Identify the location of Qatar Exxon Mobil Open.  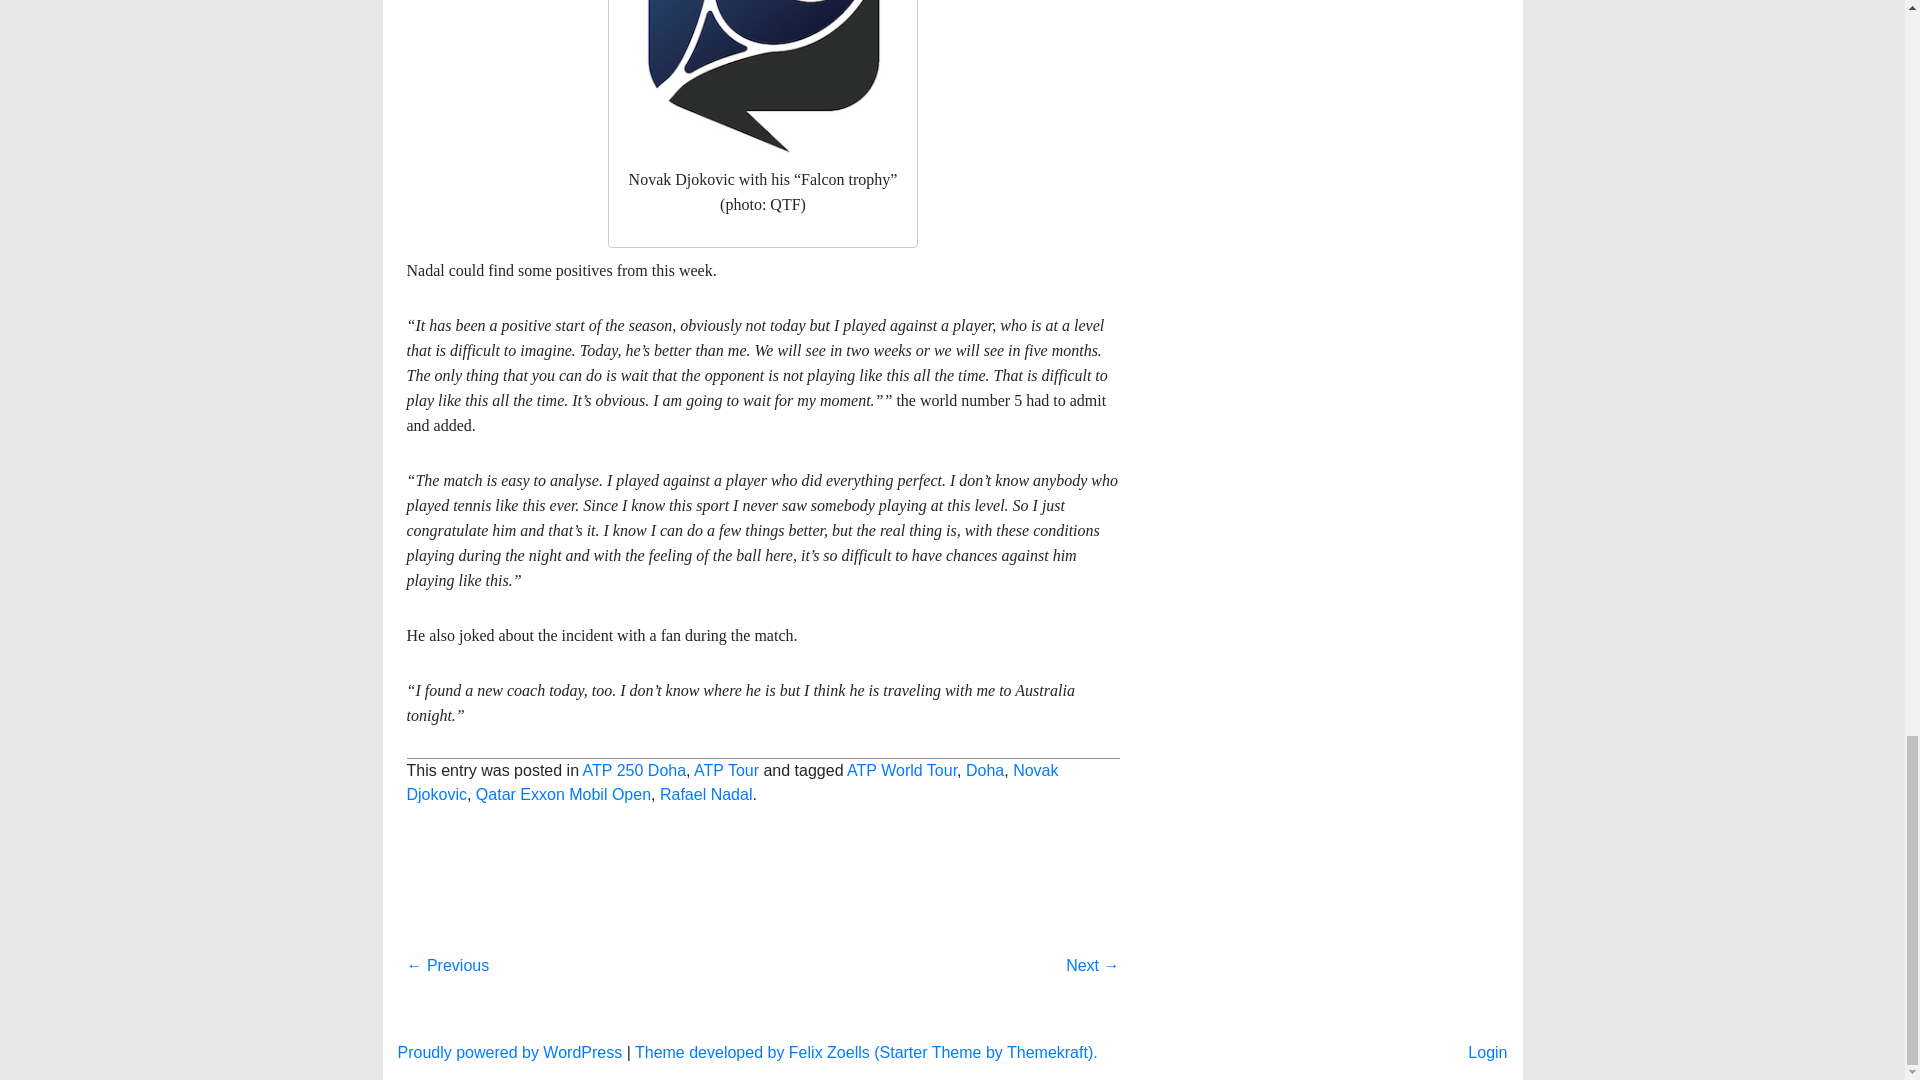
(563, 794).